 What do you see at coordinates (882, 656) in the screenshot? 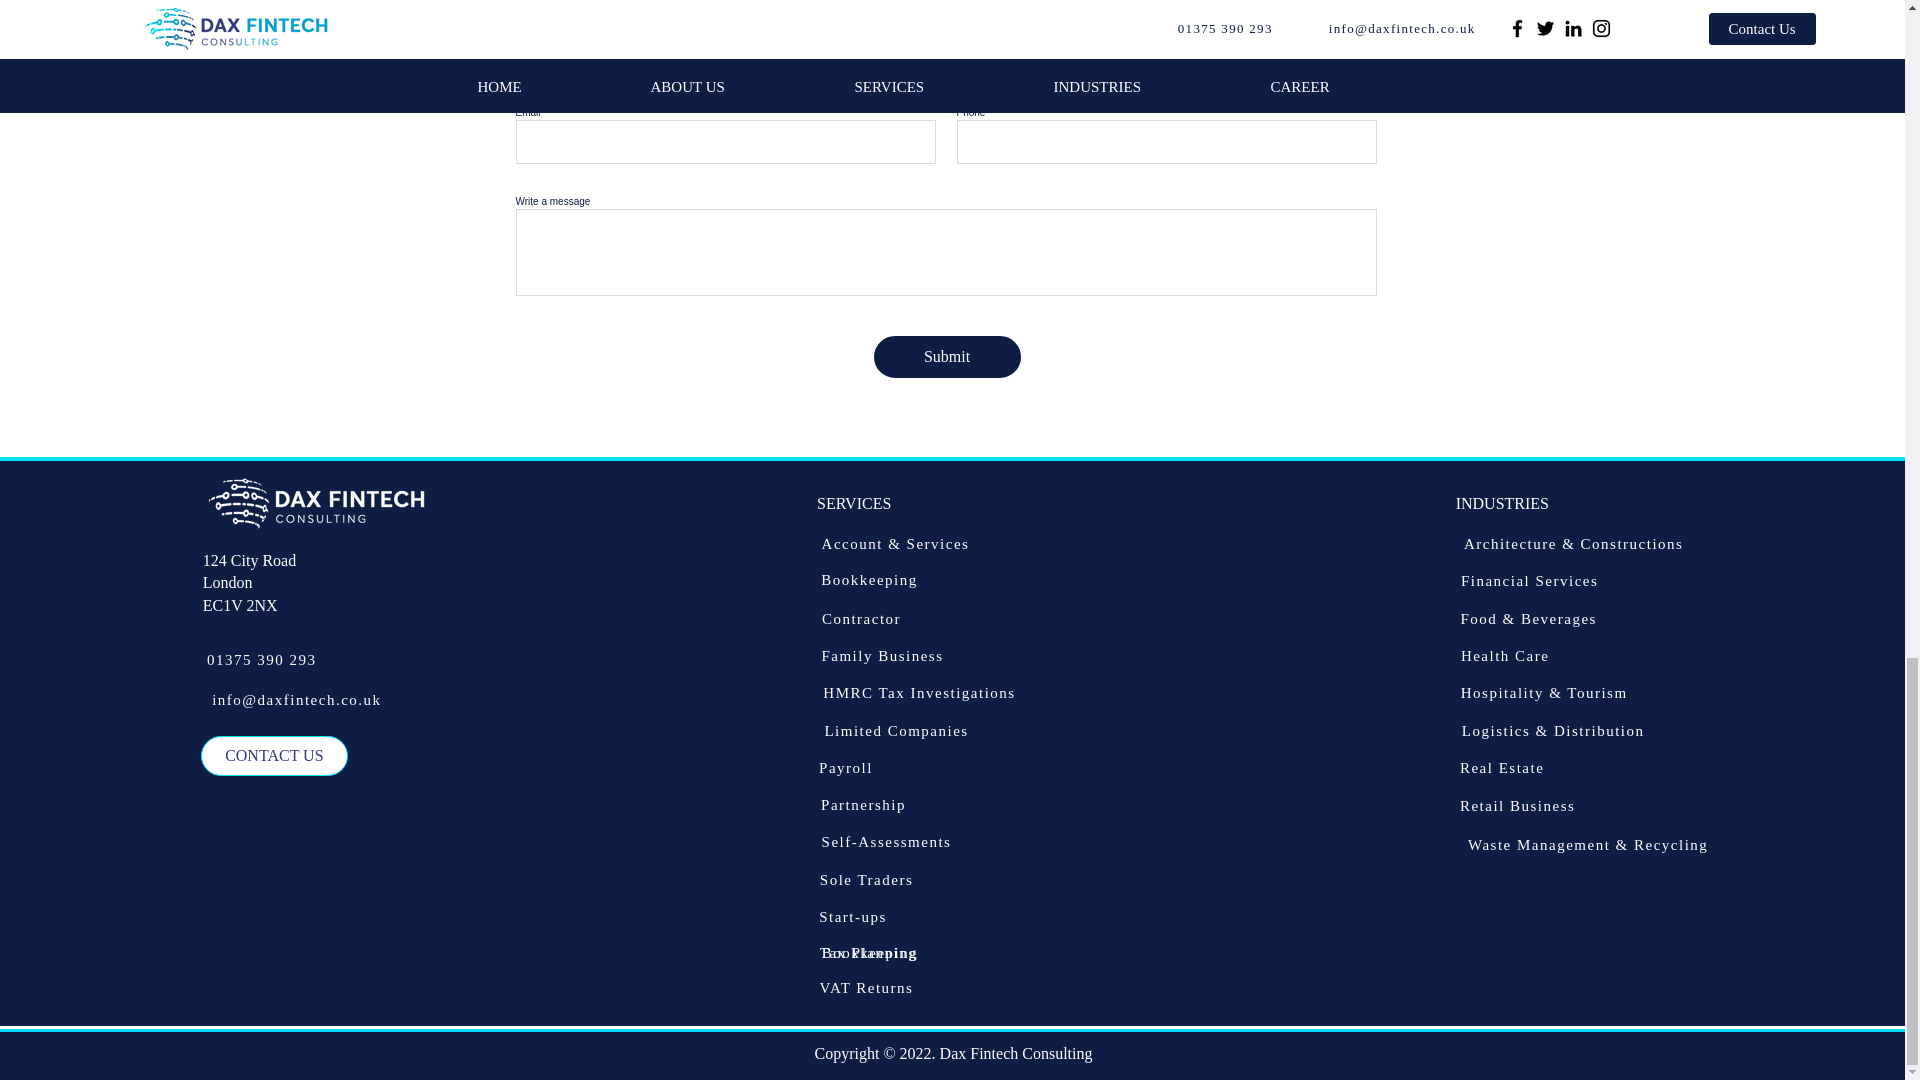
I see `Family Business` at bounding box center [882, 656].